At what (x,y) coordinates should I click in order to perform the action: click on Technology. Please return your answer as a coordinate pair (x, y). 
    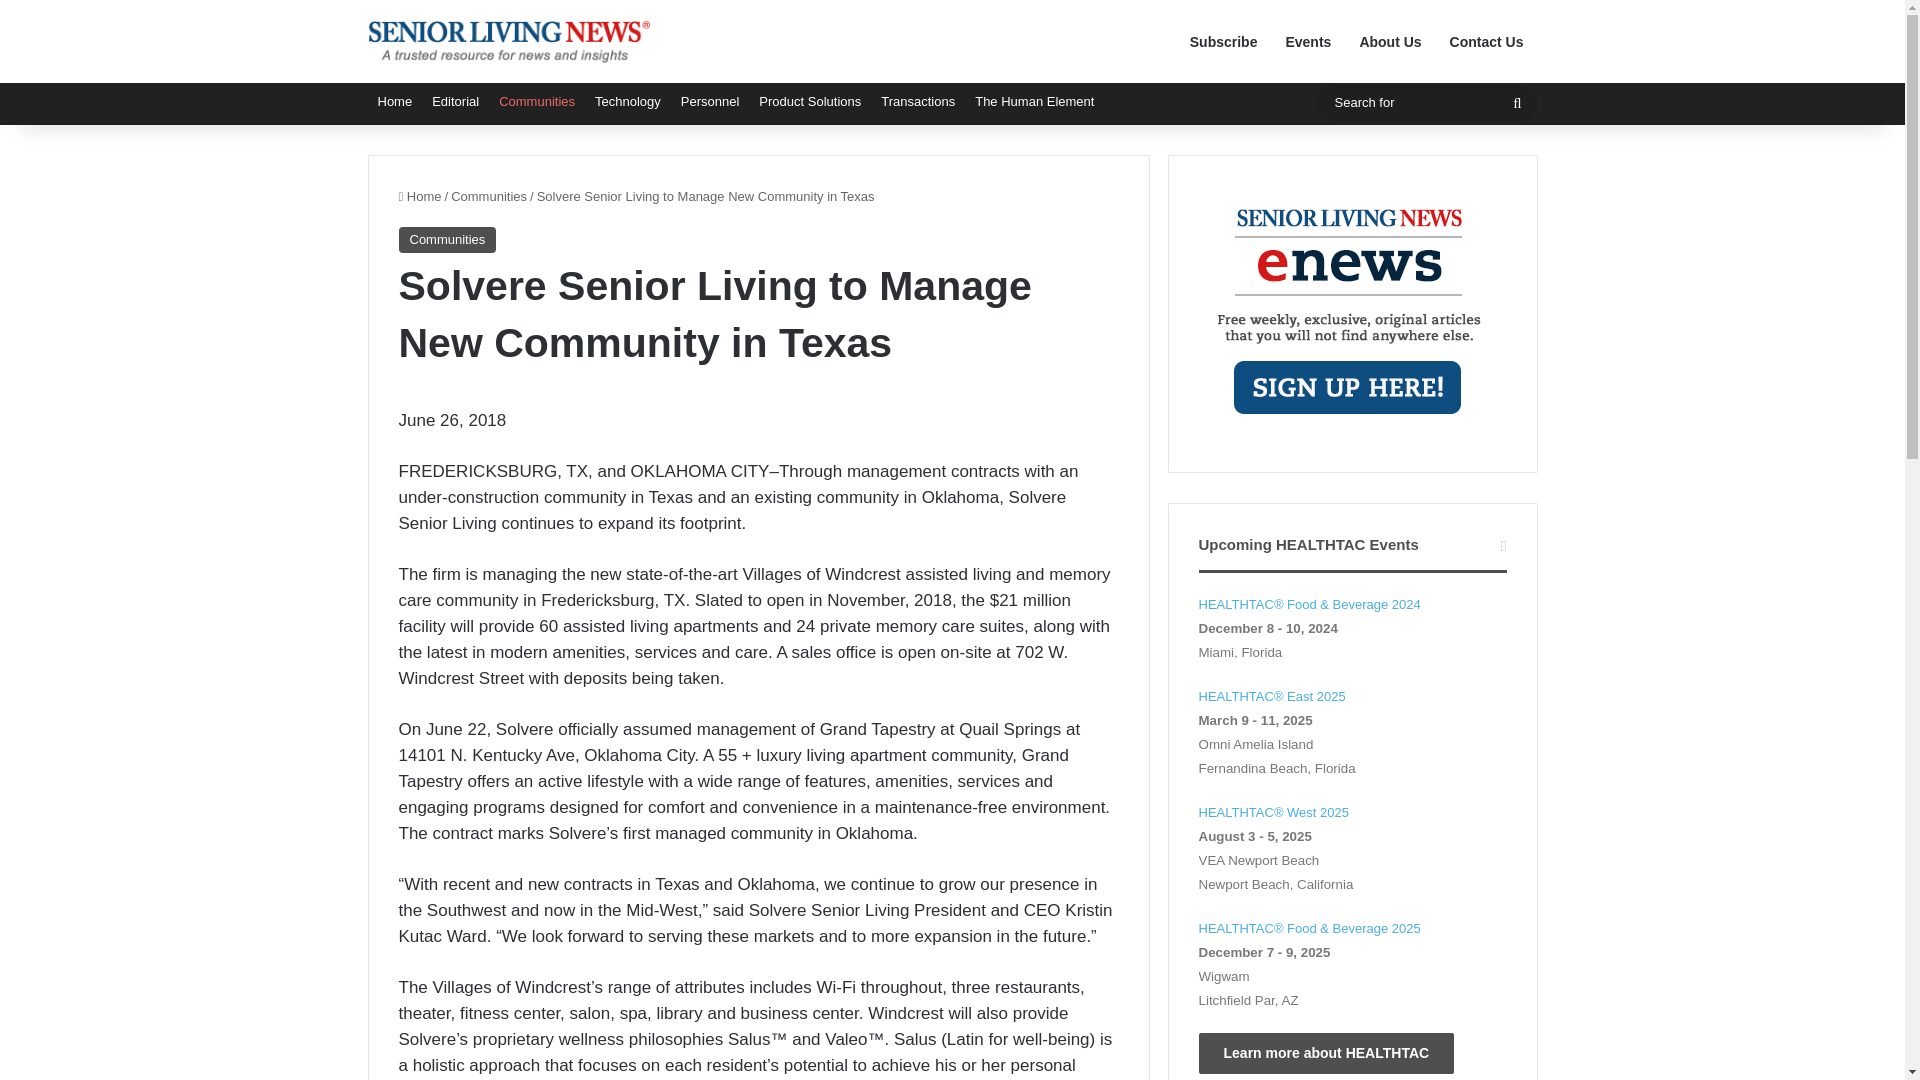
    Looking at the image, I should click on (628, 102).